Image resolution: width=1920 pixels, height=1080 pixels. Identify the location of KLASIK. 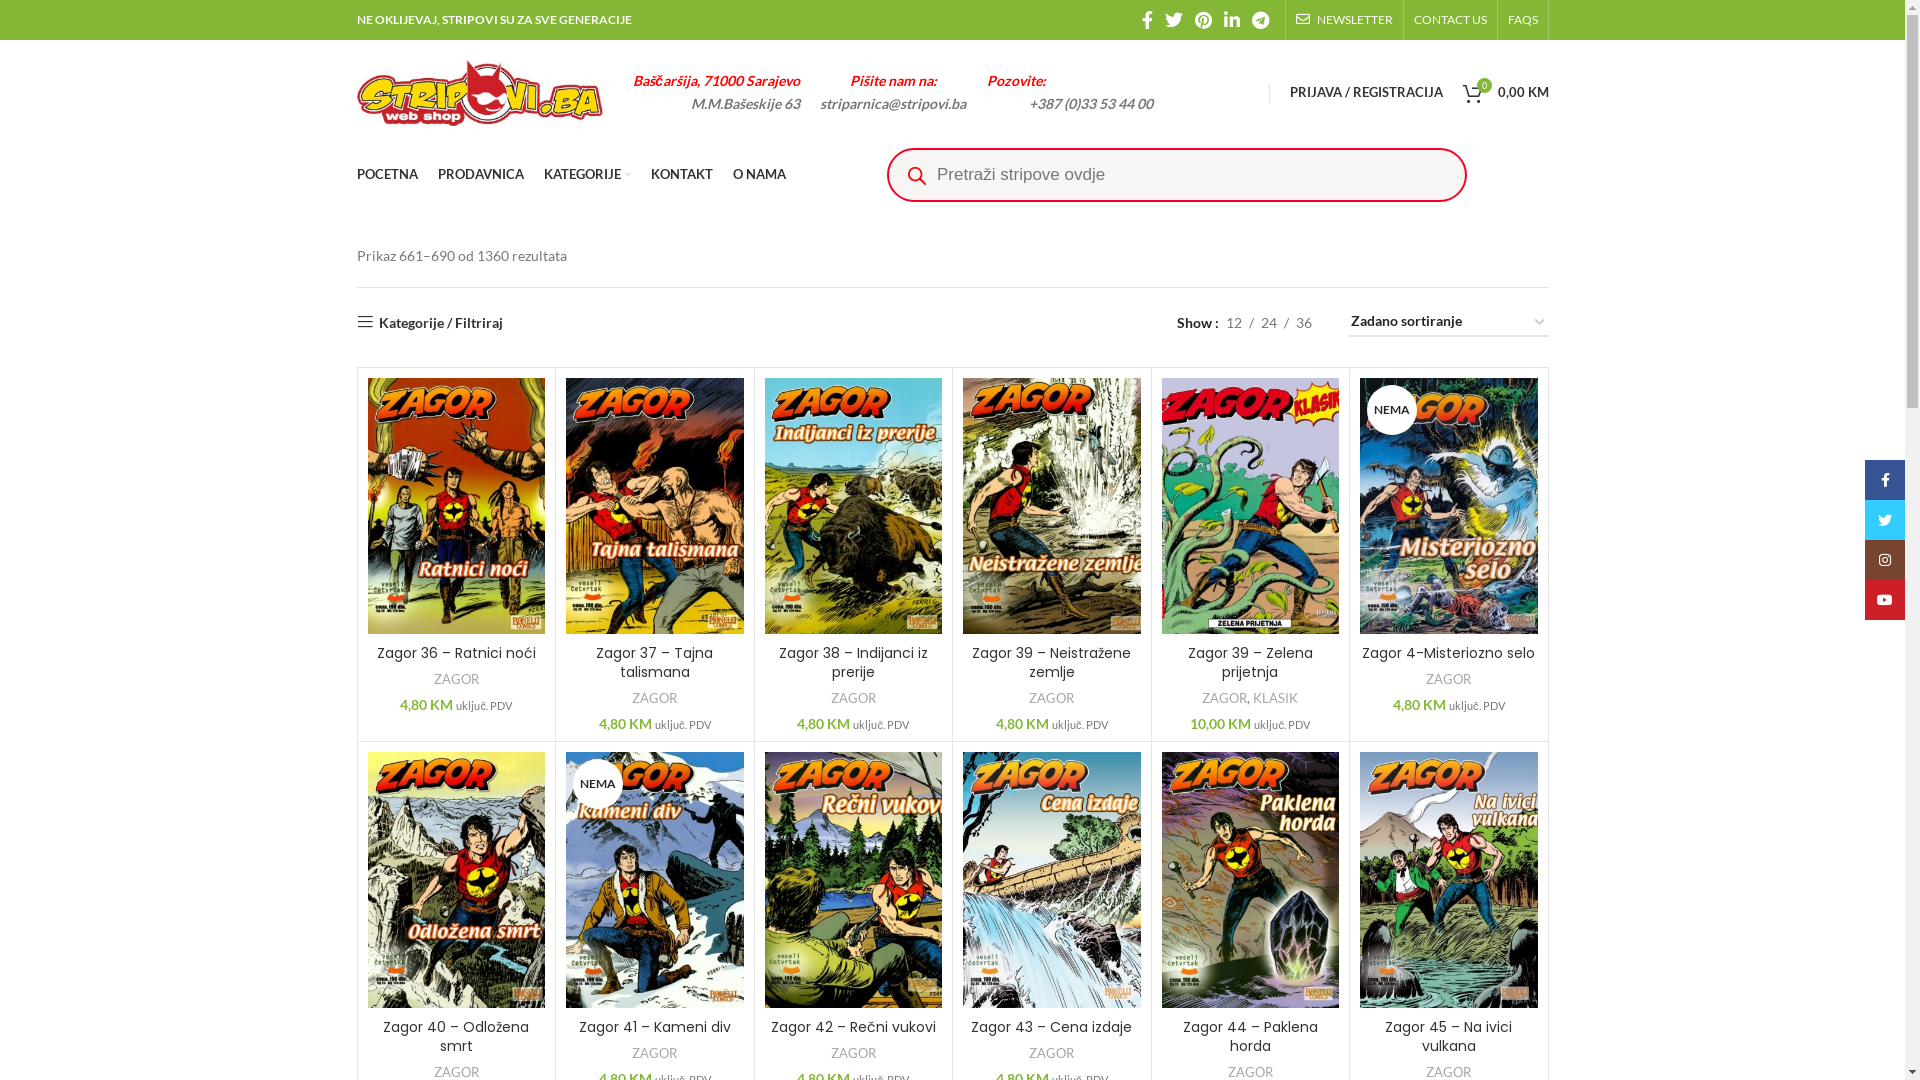
(1276, 698).